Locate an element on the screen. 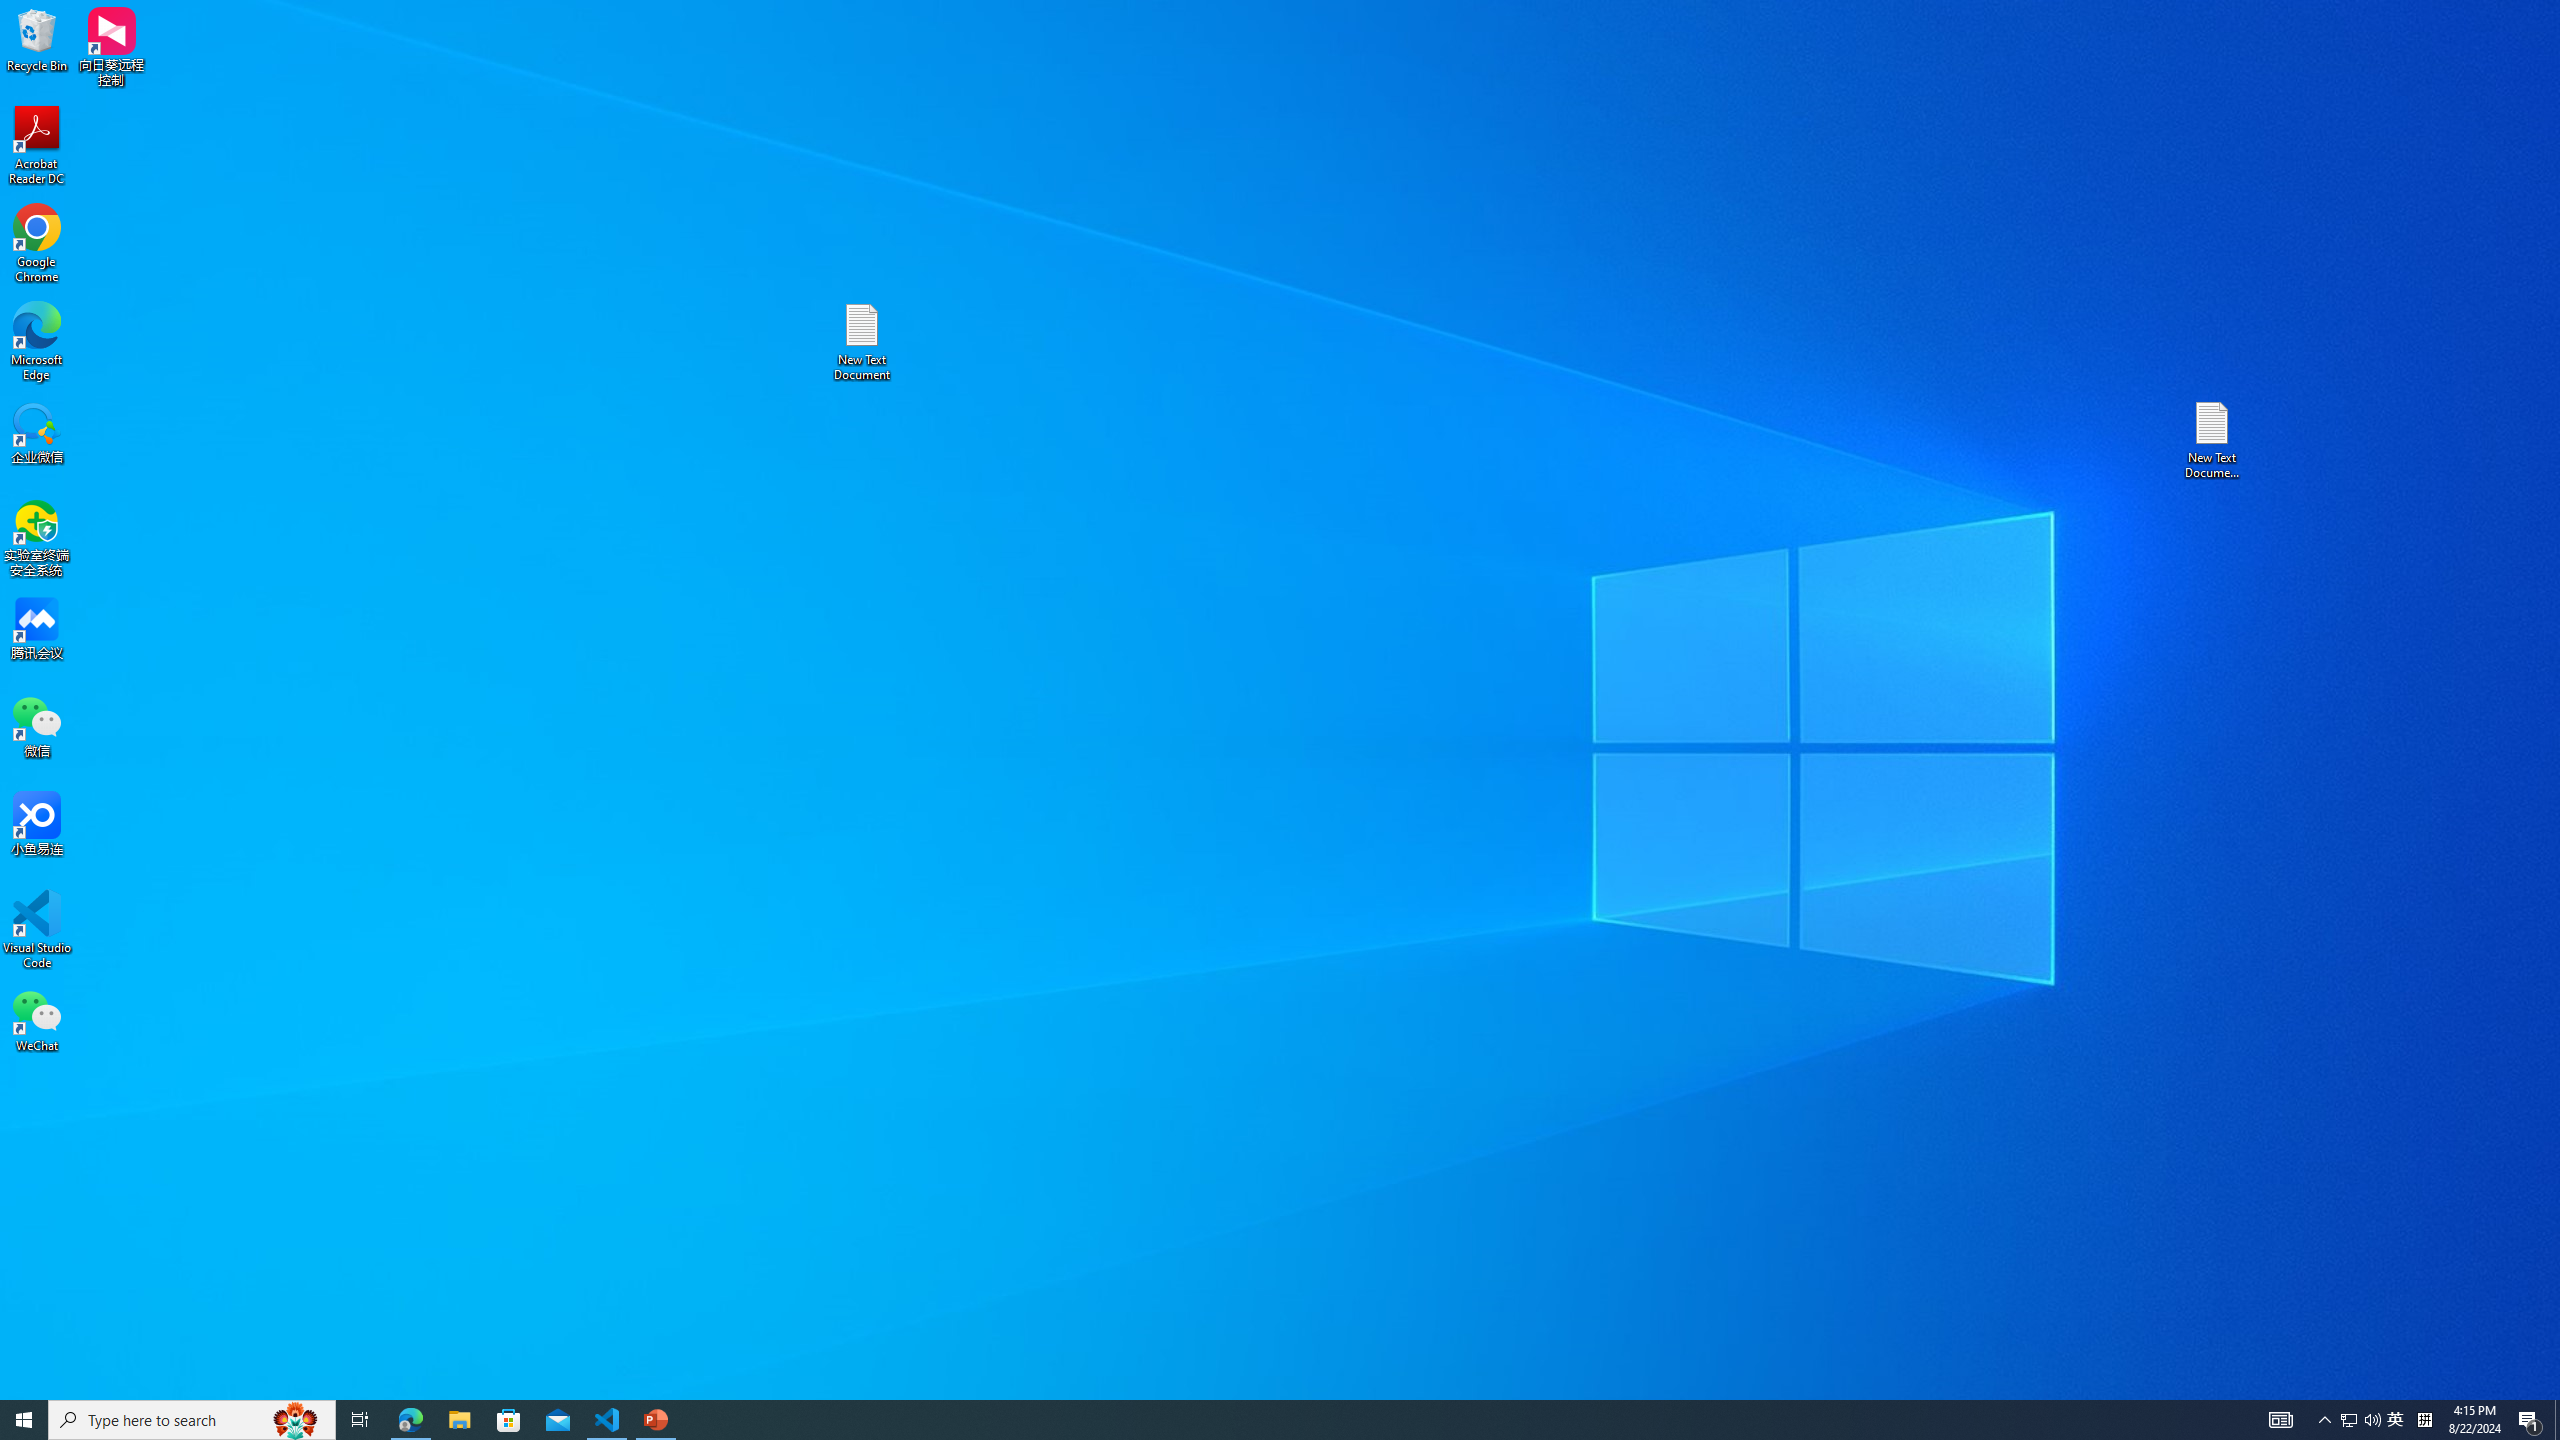 Image resolution: width=2560 pixels, height=1440 pixels. Slide Number is located at coordinates (1096, 103).